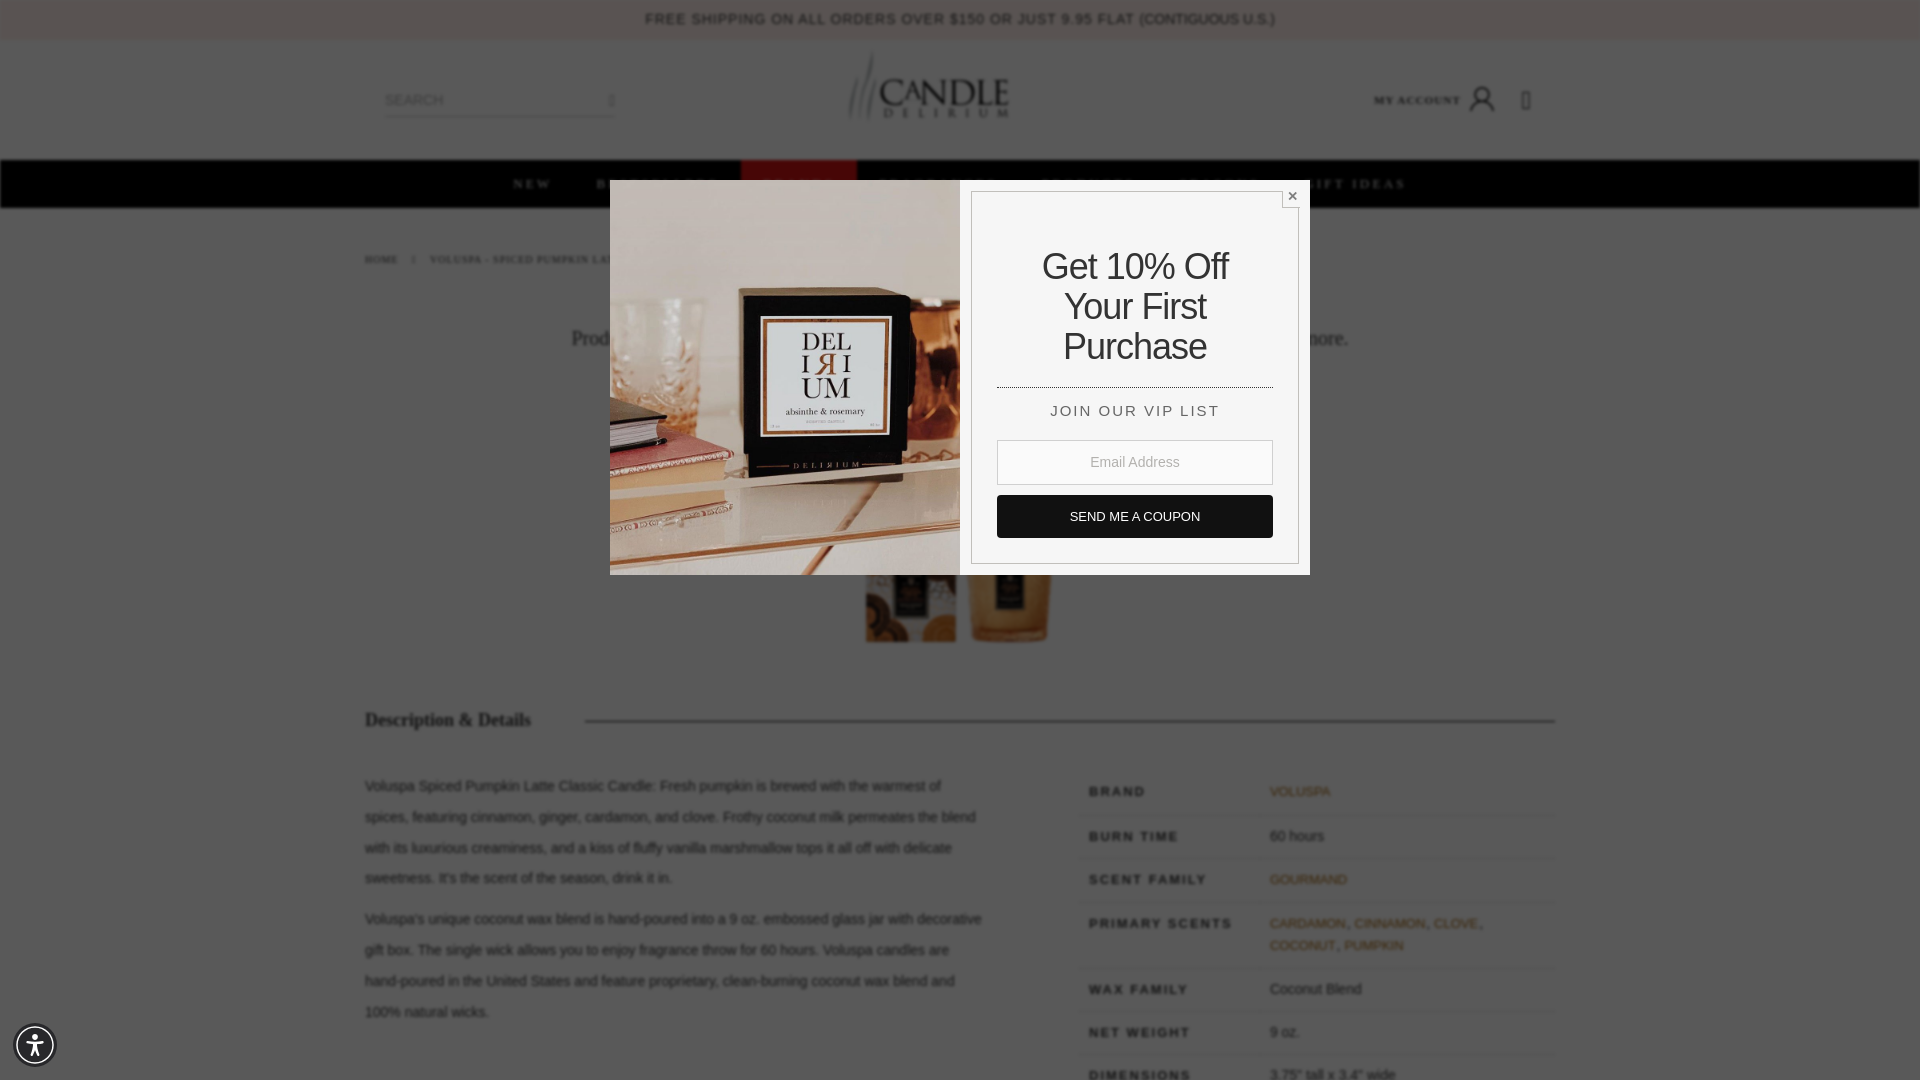 The width and height of the screenshot is (1920, 1080). What do you see at coordinates (928, 86) in the screenshot?
I see `CandleDelirium Candles` at bounding box center [928, 86].